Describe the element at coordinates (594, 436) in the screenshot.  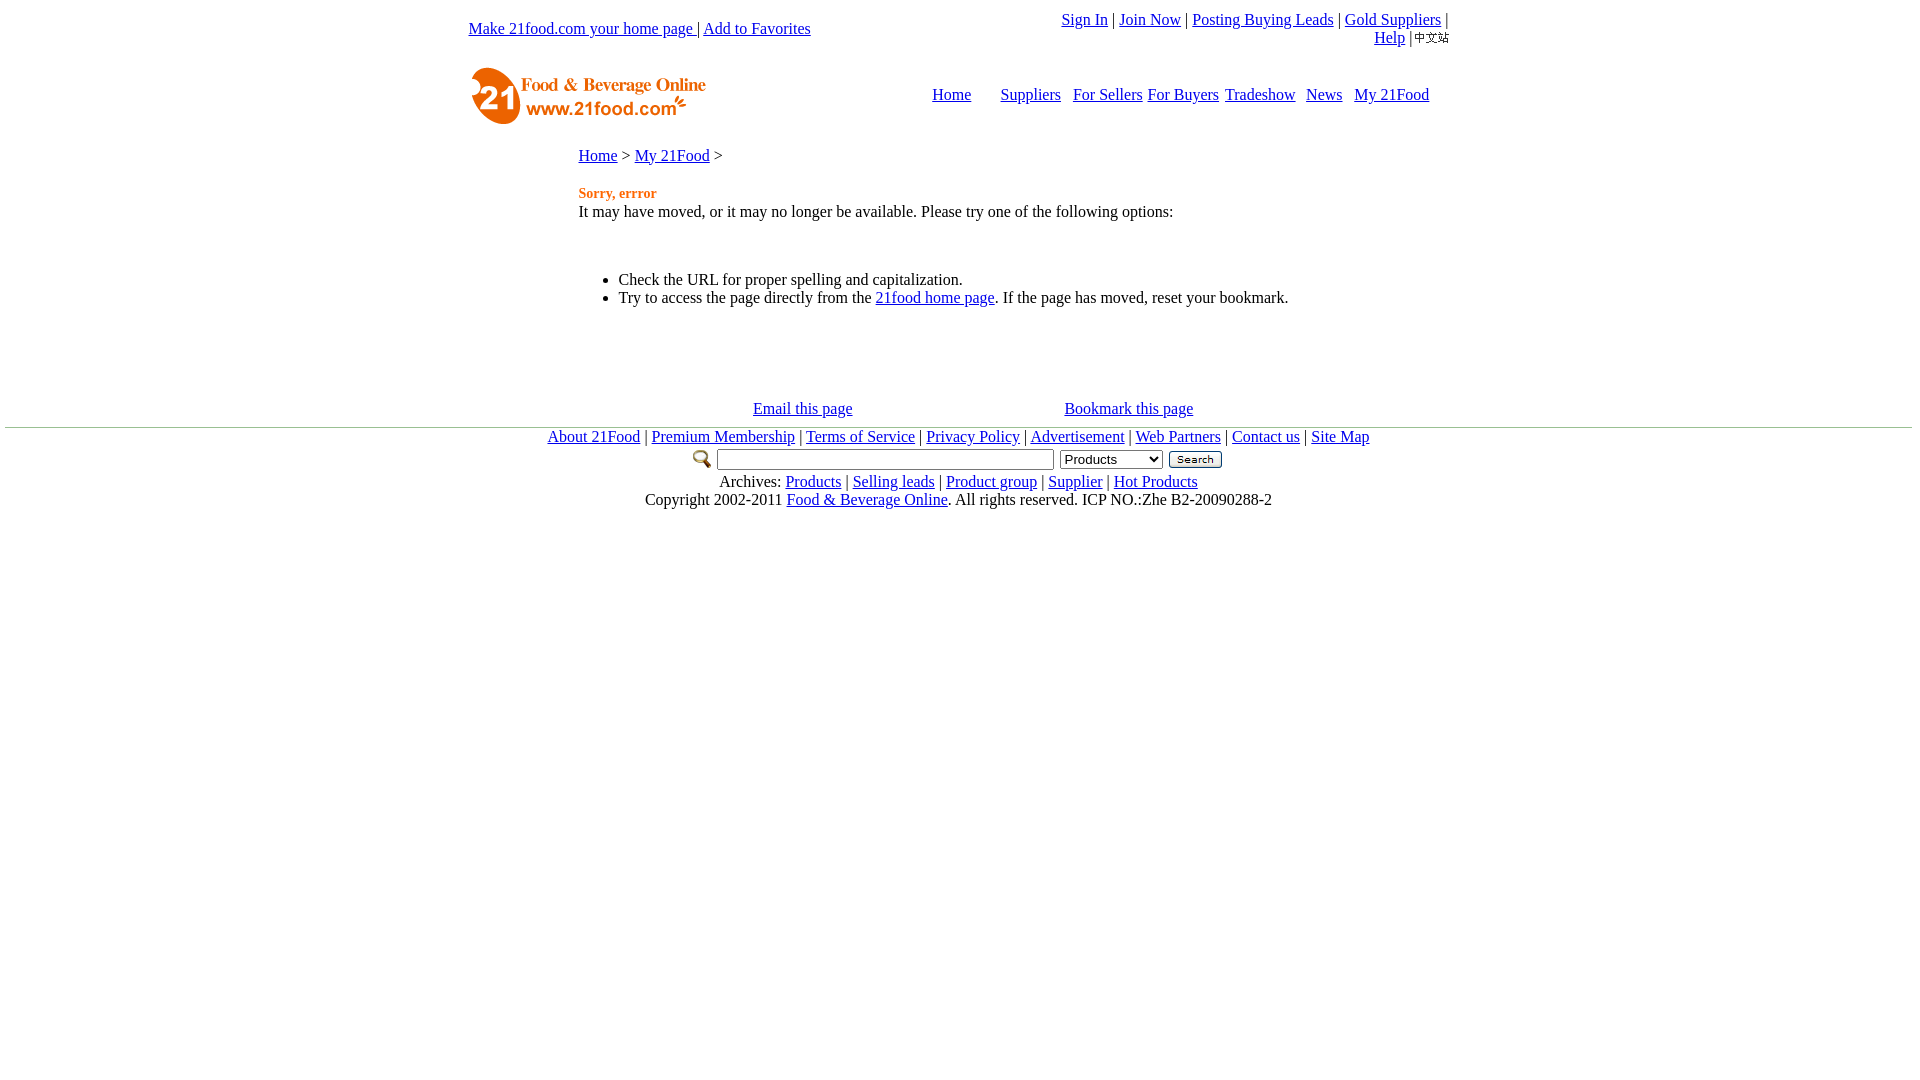
I see `About 21Food` at that location.